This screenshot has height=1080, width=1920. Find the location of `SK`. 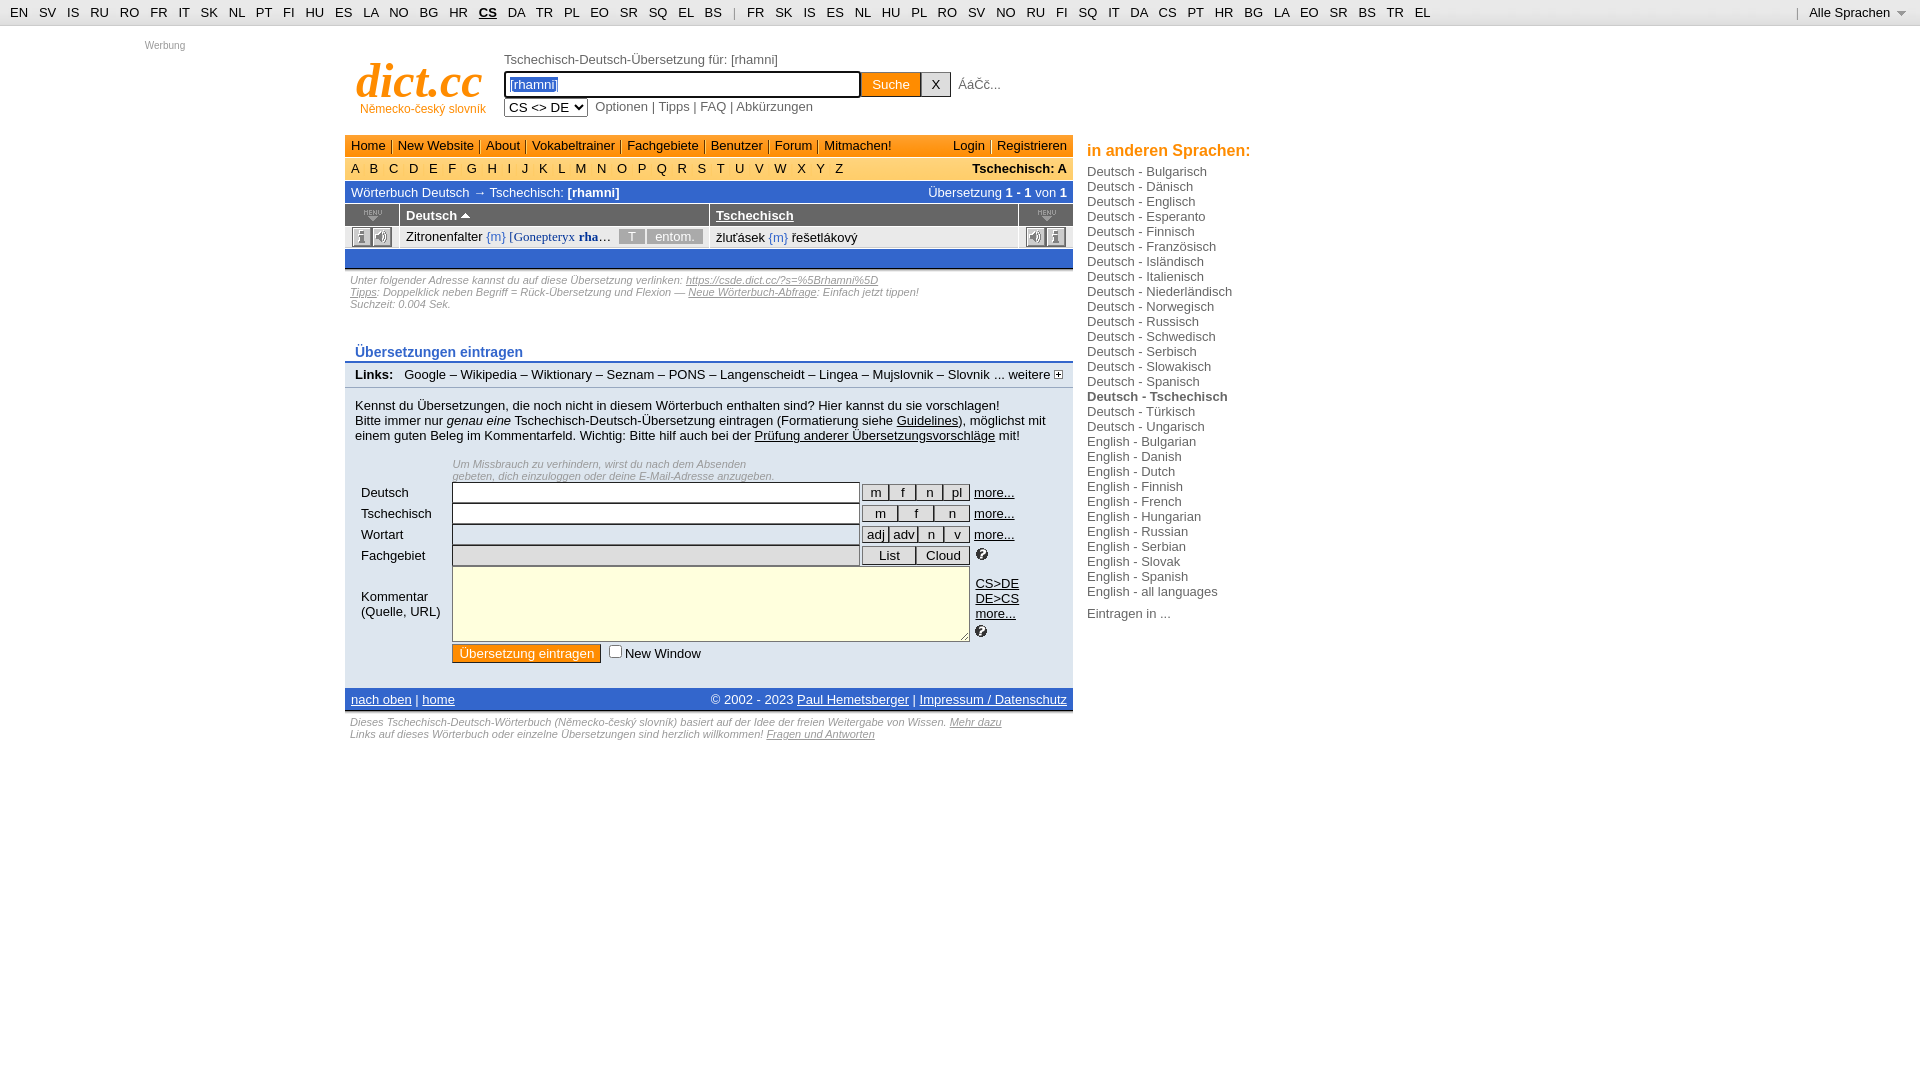

SK is located at coordinates (784, 12).